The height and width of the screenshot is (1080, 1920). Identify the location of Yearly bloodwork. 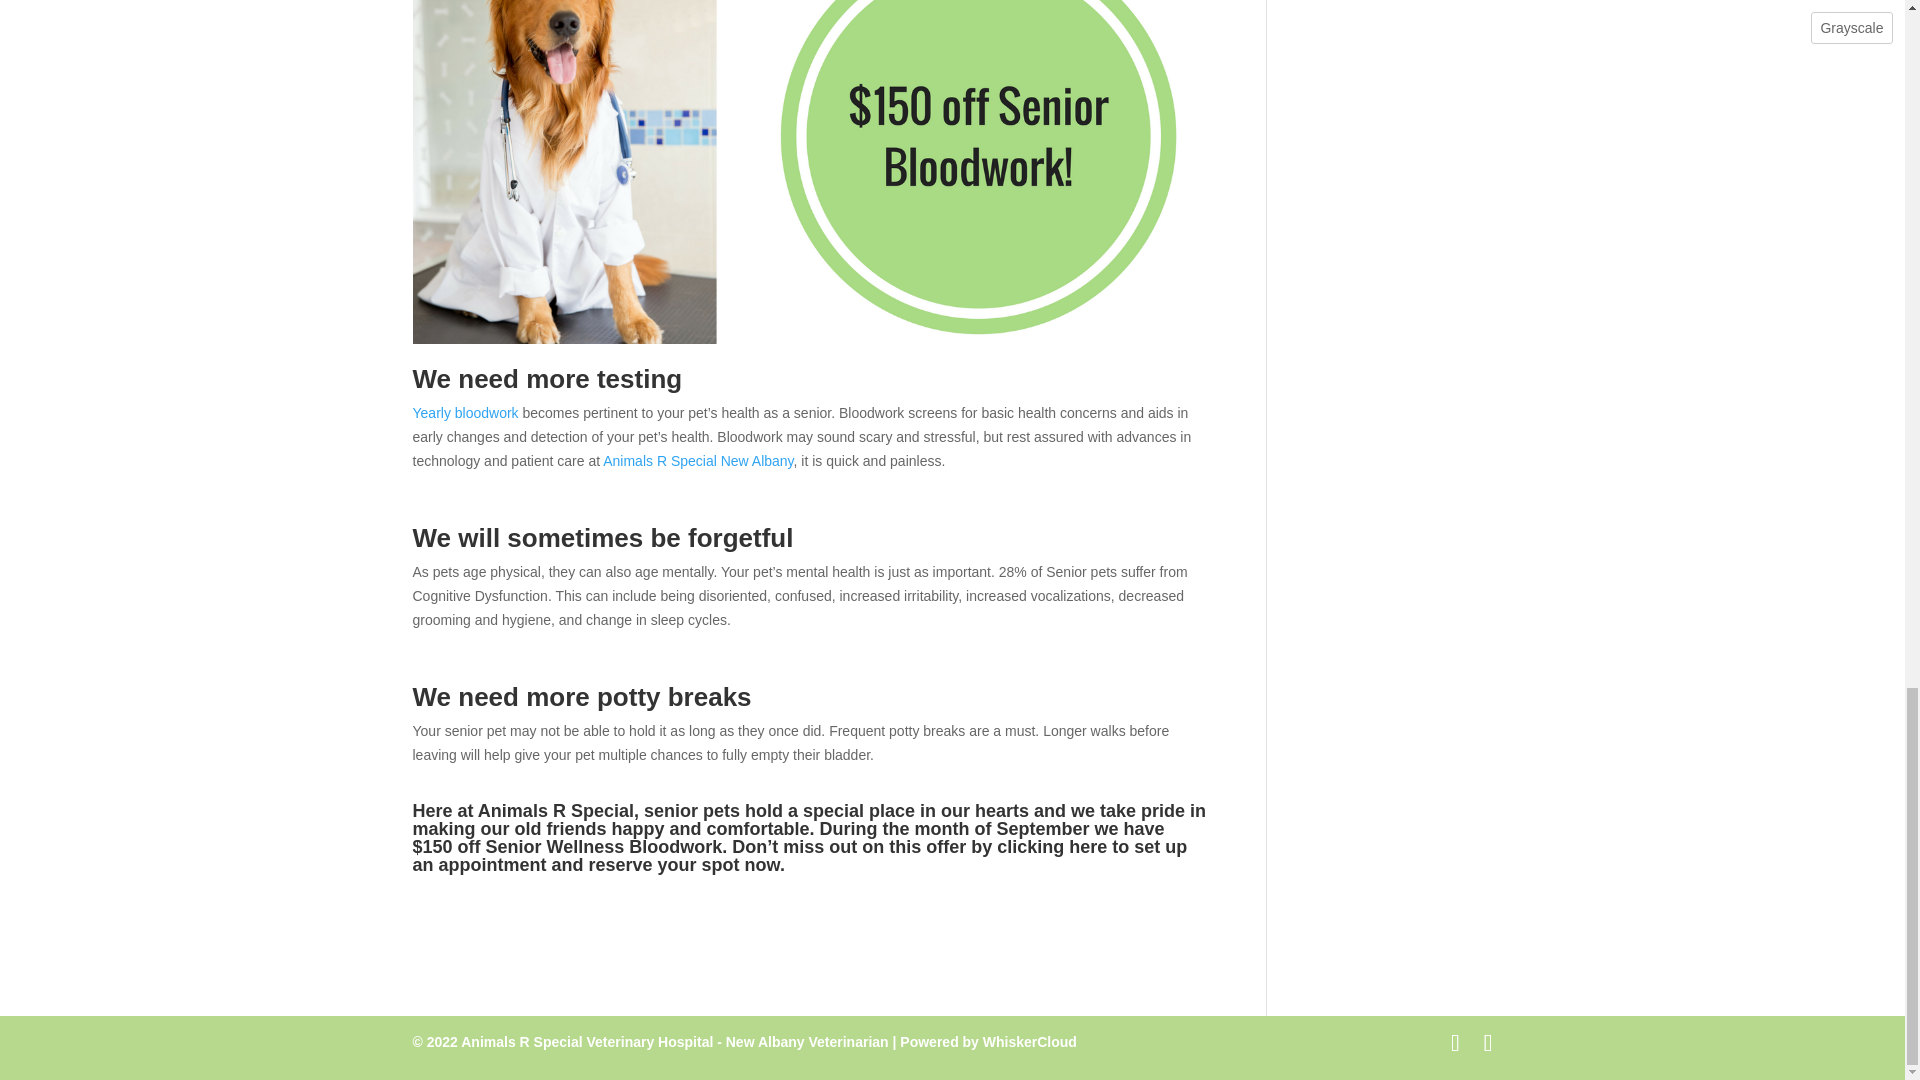
(465, 413).